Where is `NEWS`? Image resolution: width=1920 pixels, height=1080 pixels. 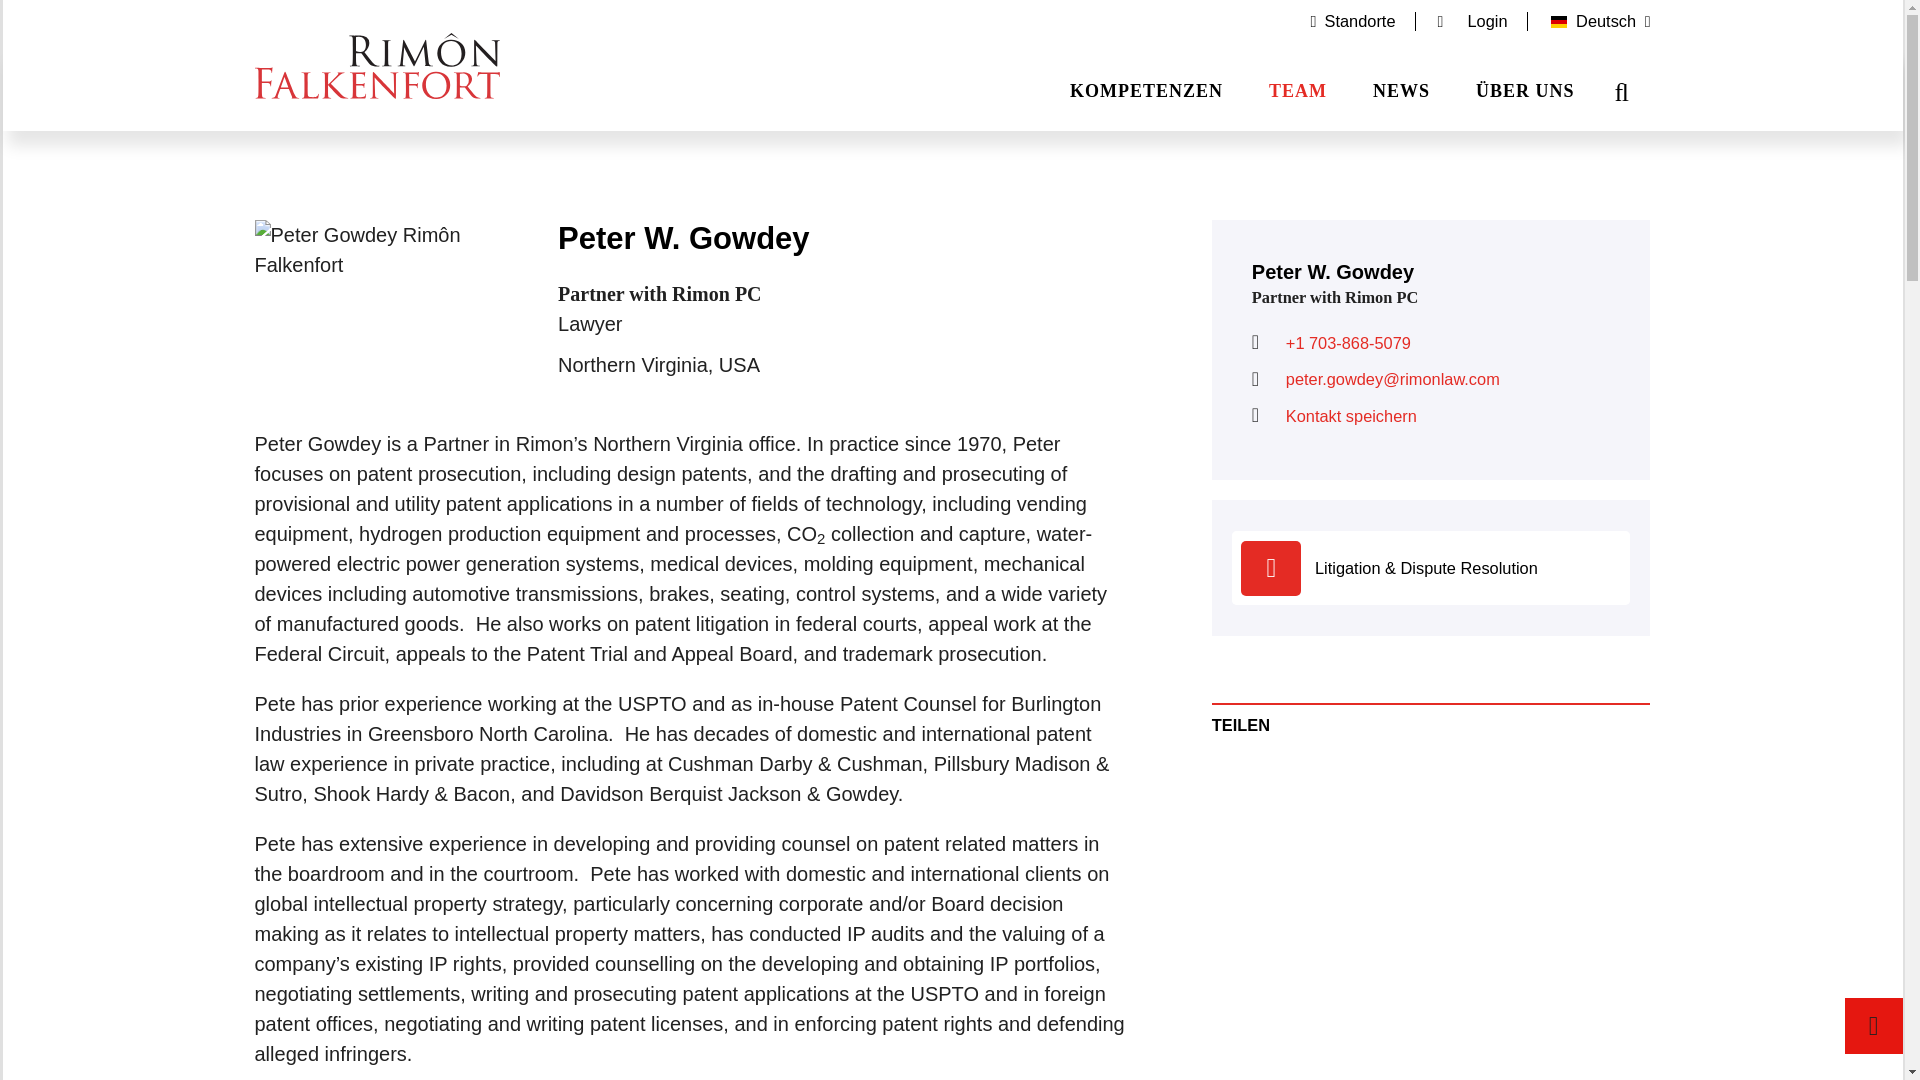 NEWS is located at coordinates (1402, 99).